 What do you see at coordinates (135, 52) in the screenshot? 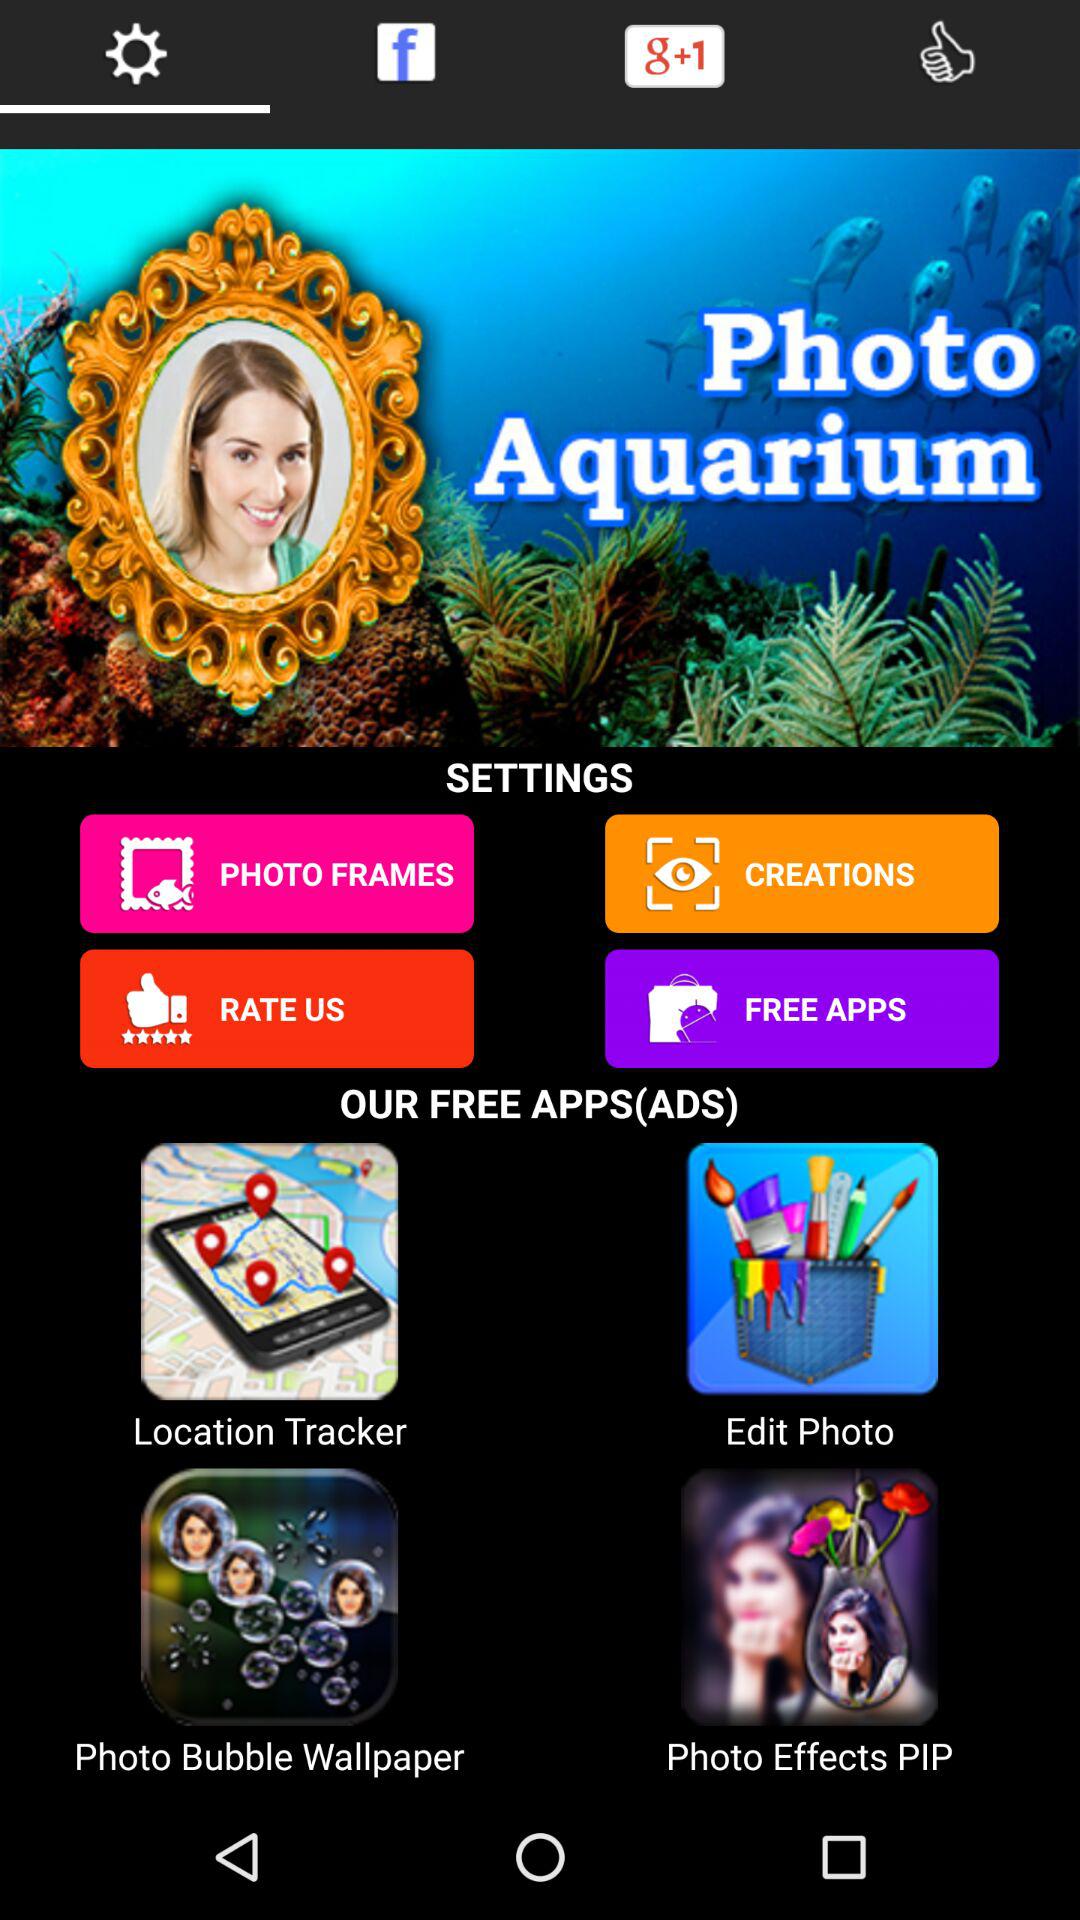
I see `toggle settings` at bounding box center [135, 52].